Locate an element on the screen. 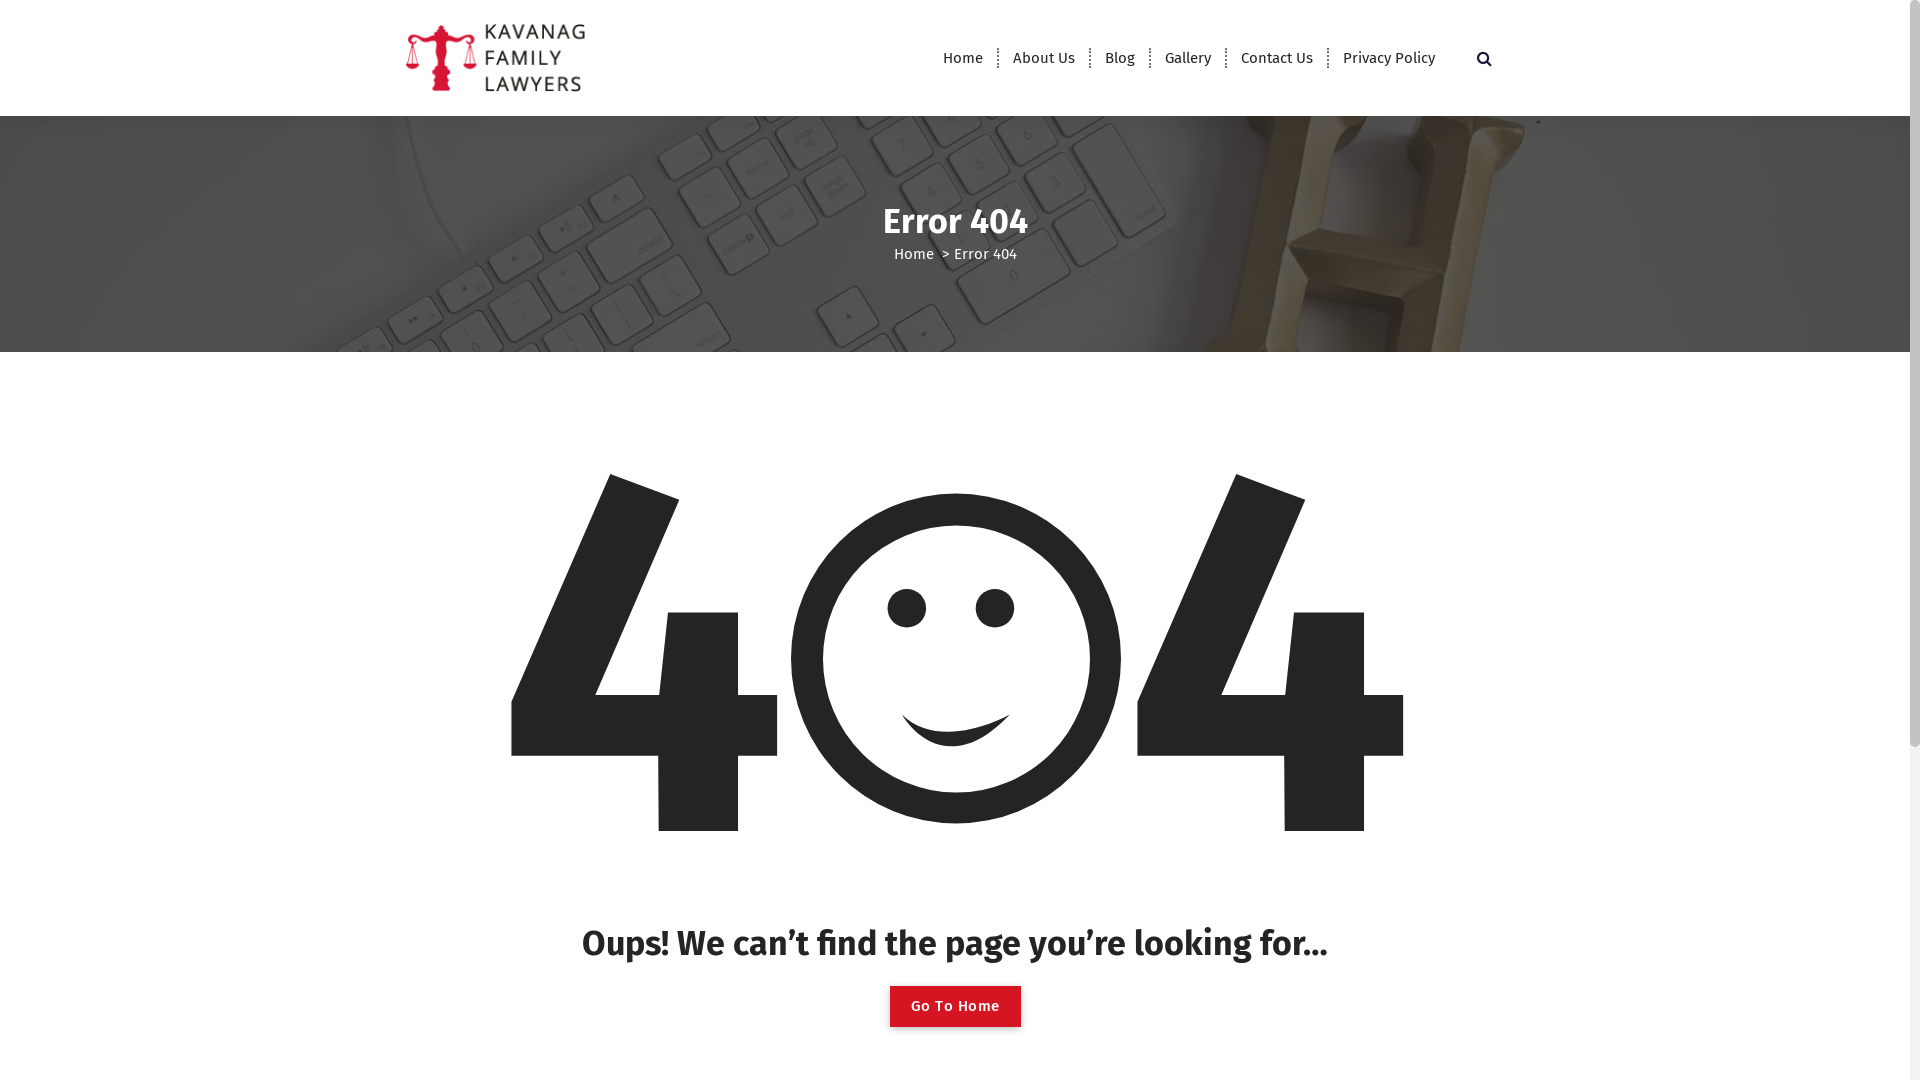  Privacy Policy is located at coordinates (1389, 58).